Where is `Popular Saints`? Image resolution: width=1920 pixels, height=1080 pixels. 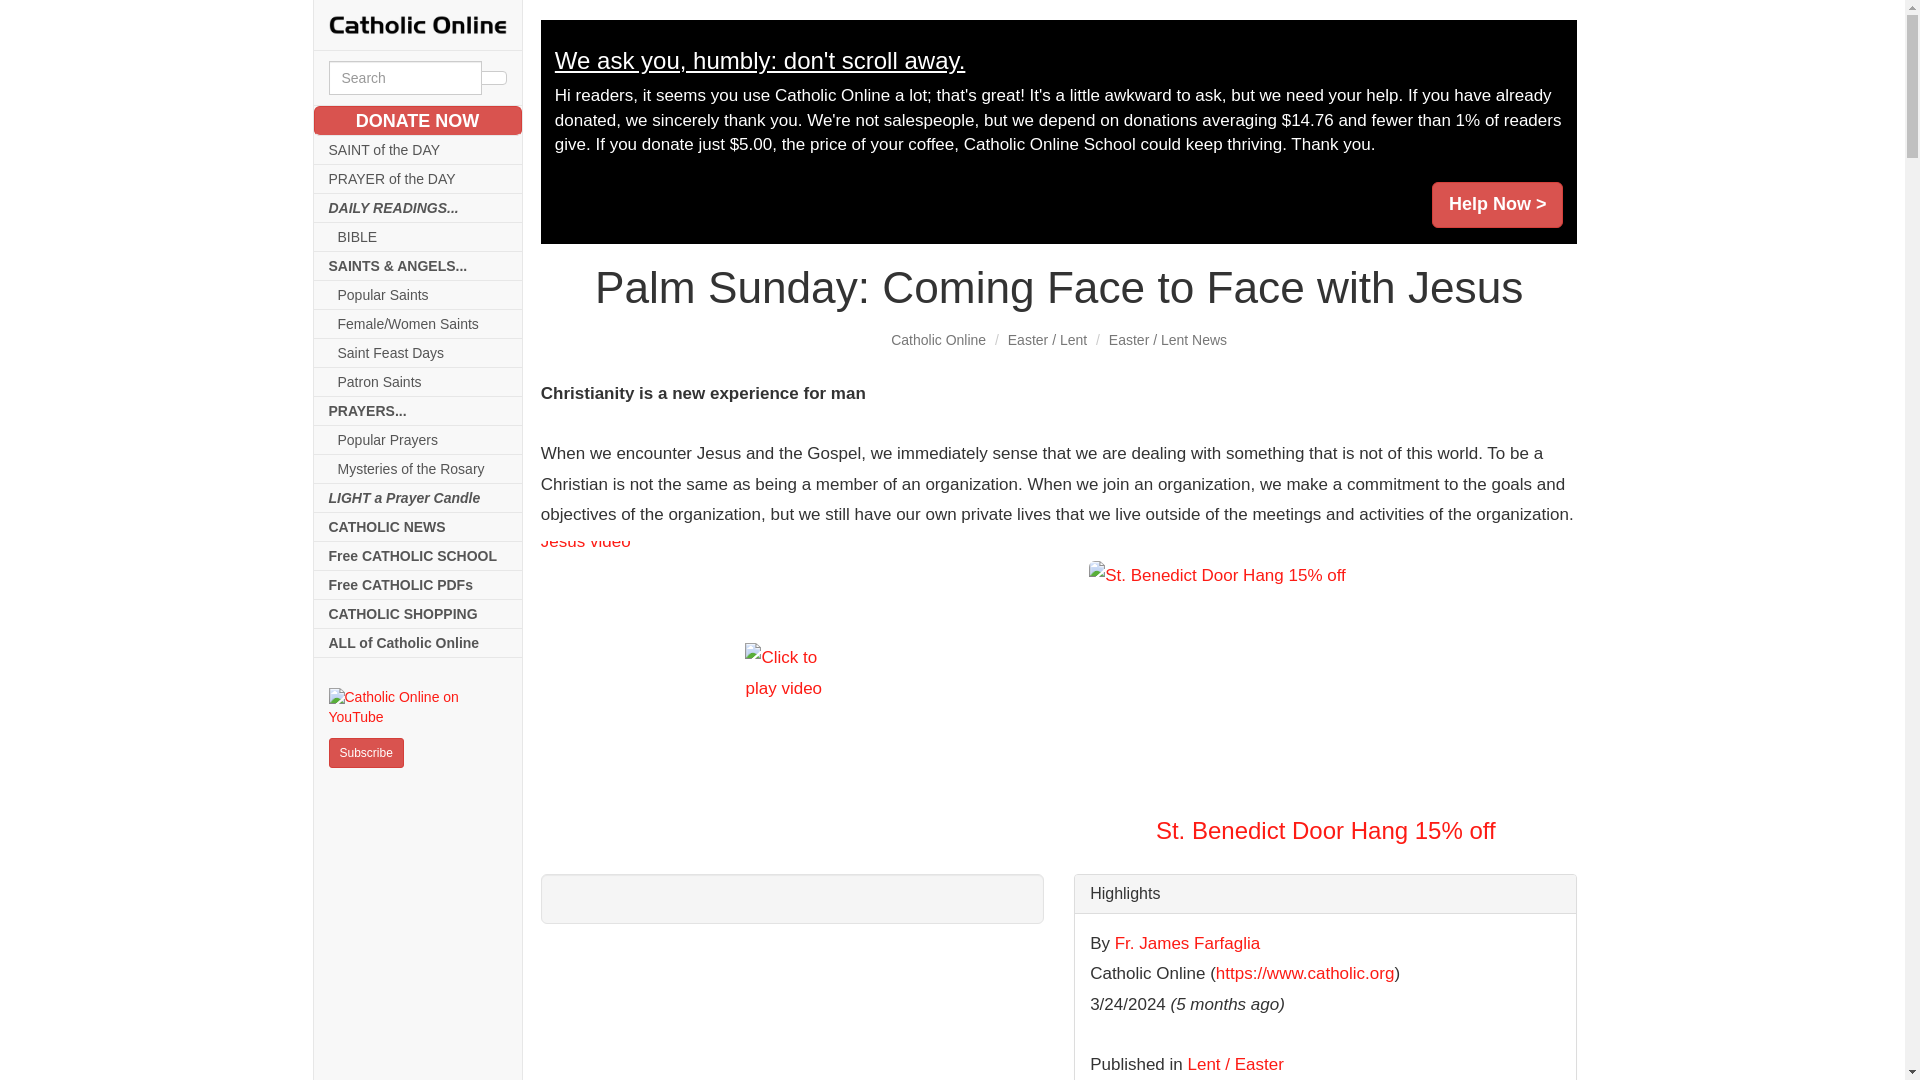
Popular Saints is located at coordinates (418, 294).